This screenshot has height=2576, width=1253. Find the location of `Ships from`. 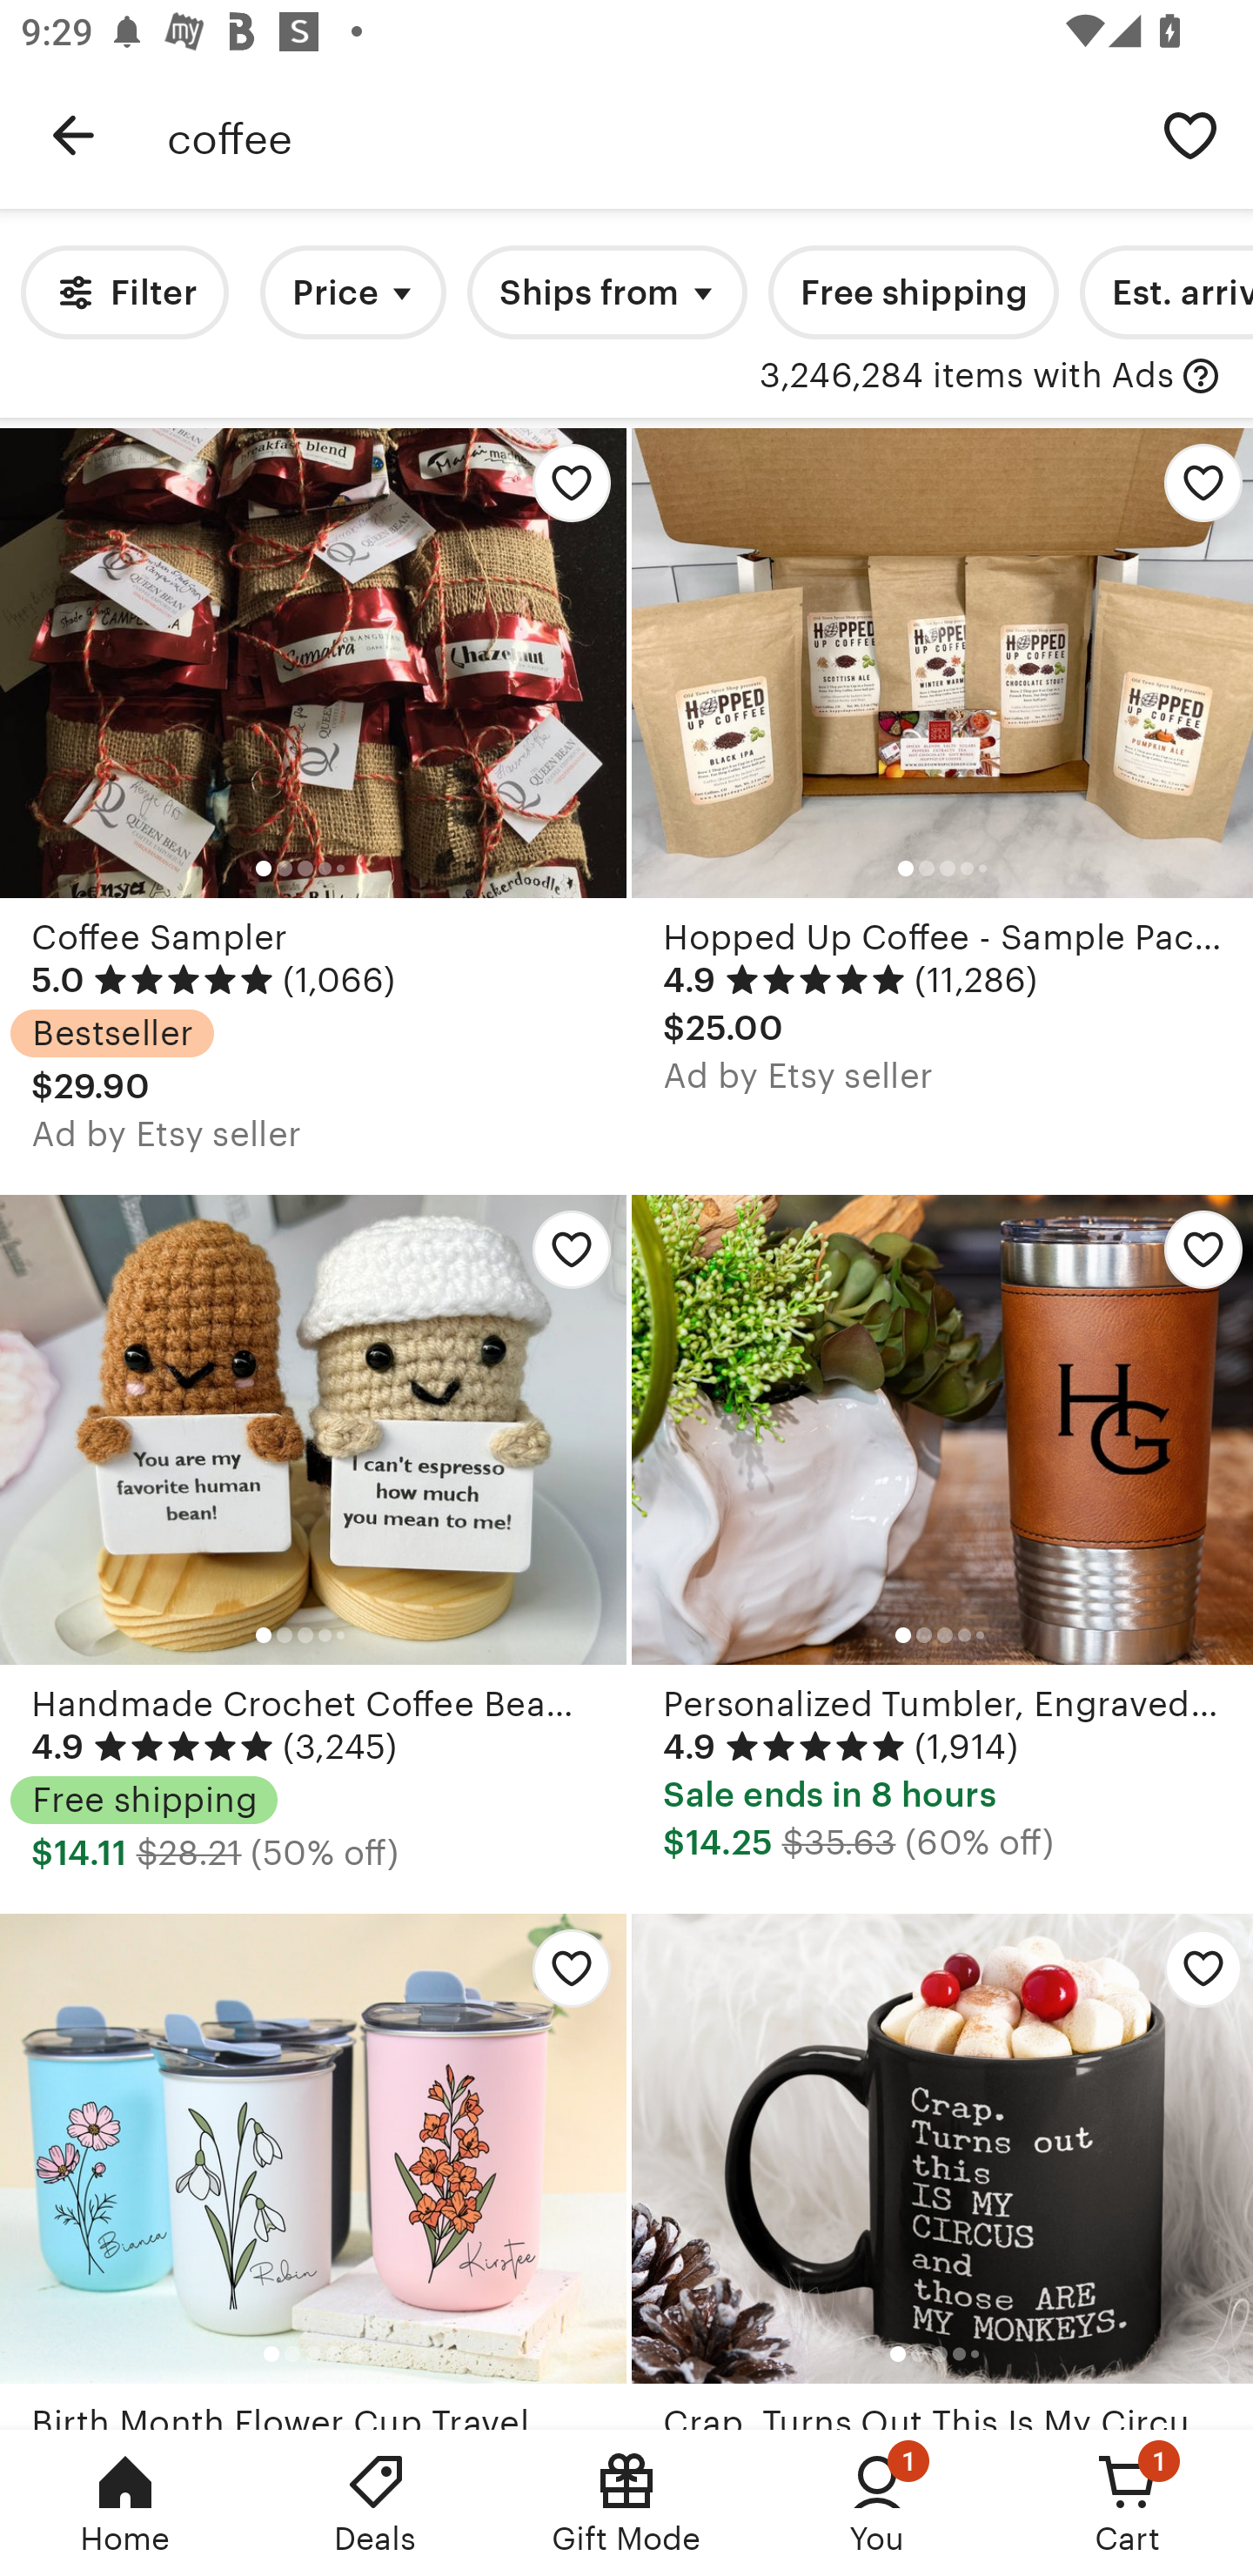

Ships from is located at coordinates (607, 292).